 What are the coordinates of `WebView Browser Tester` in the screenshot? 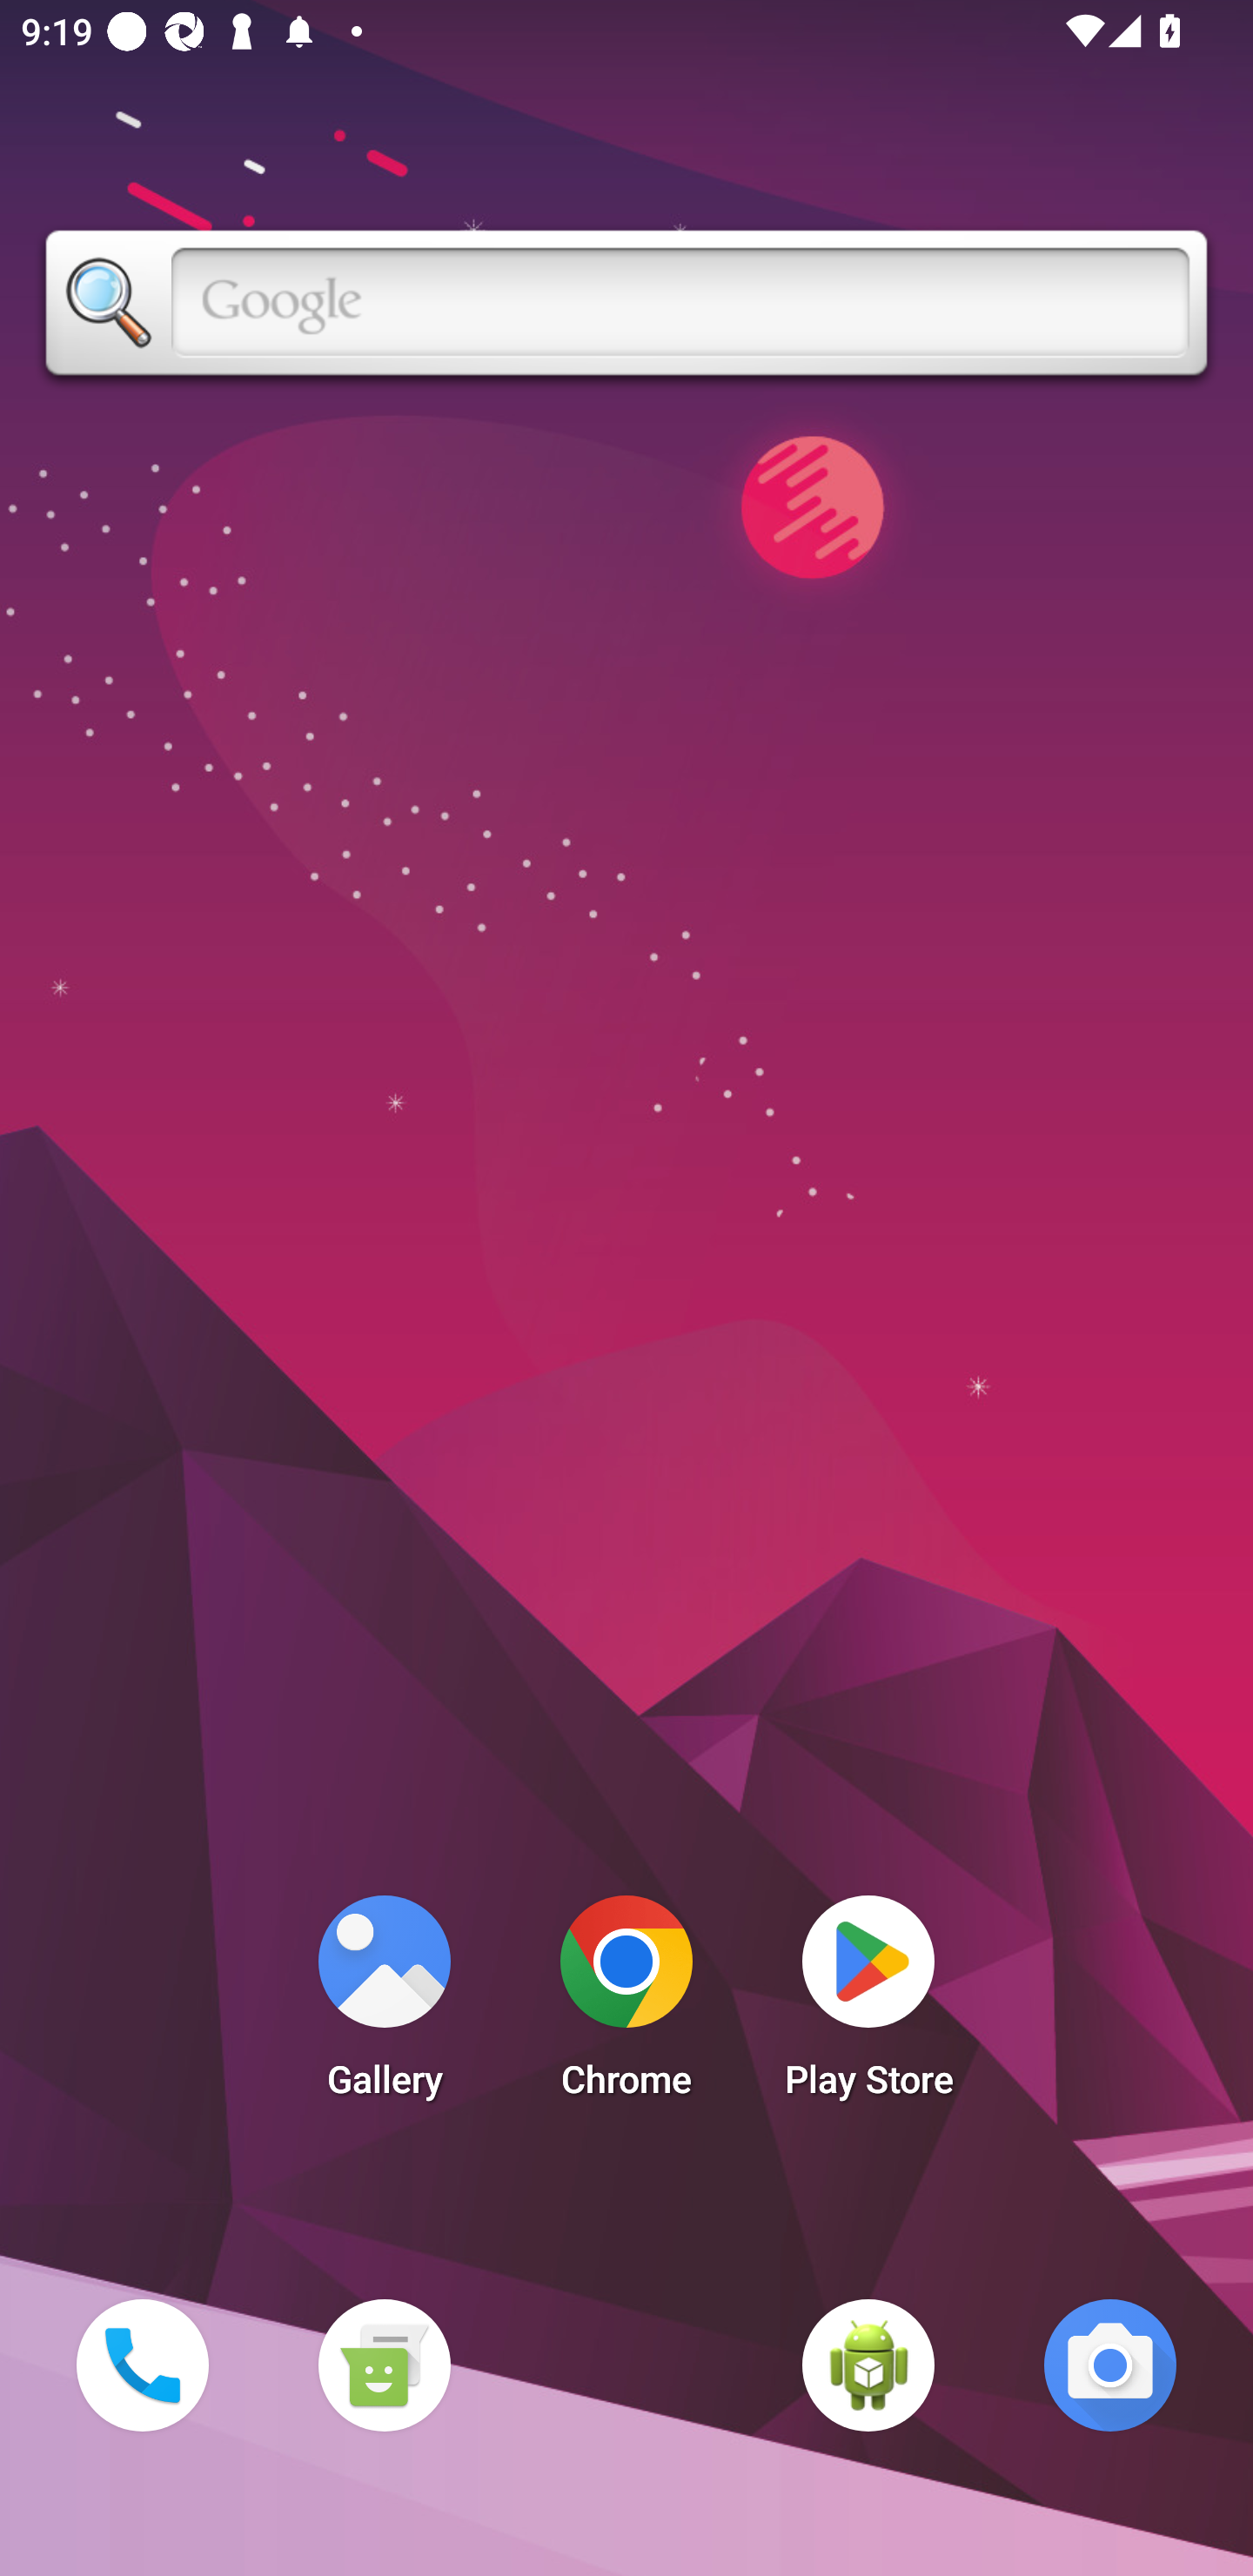 It's located at (868, 2365).